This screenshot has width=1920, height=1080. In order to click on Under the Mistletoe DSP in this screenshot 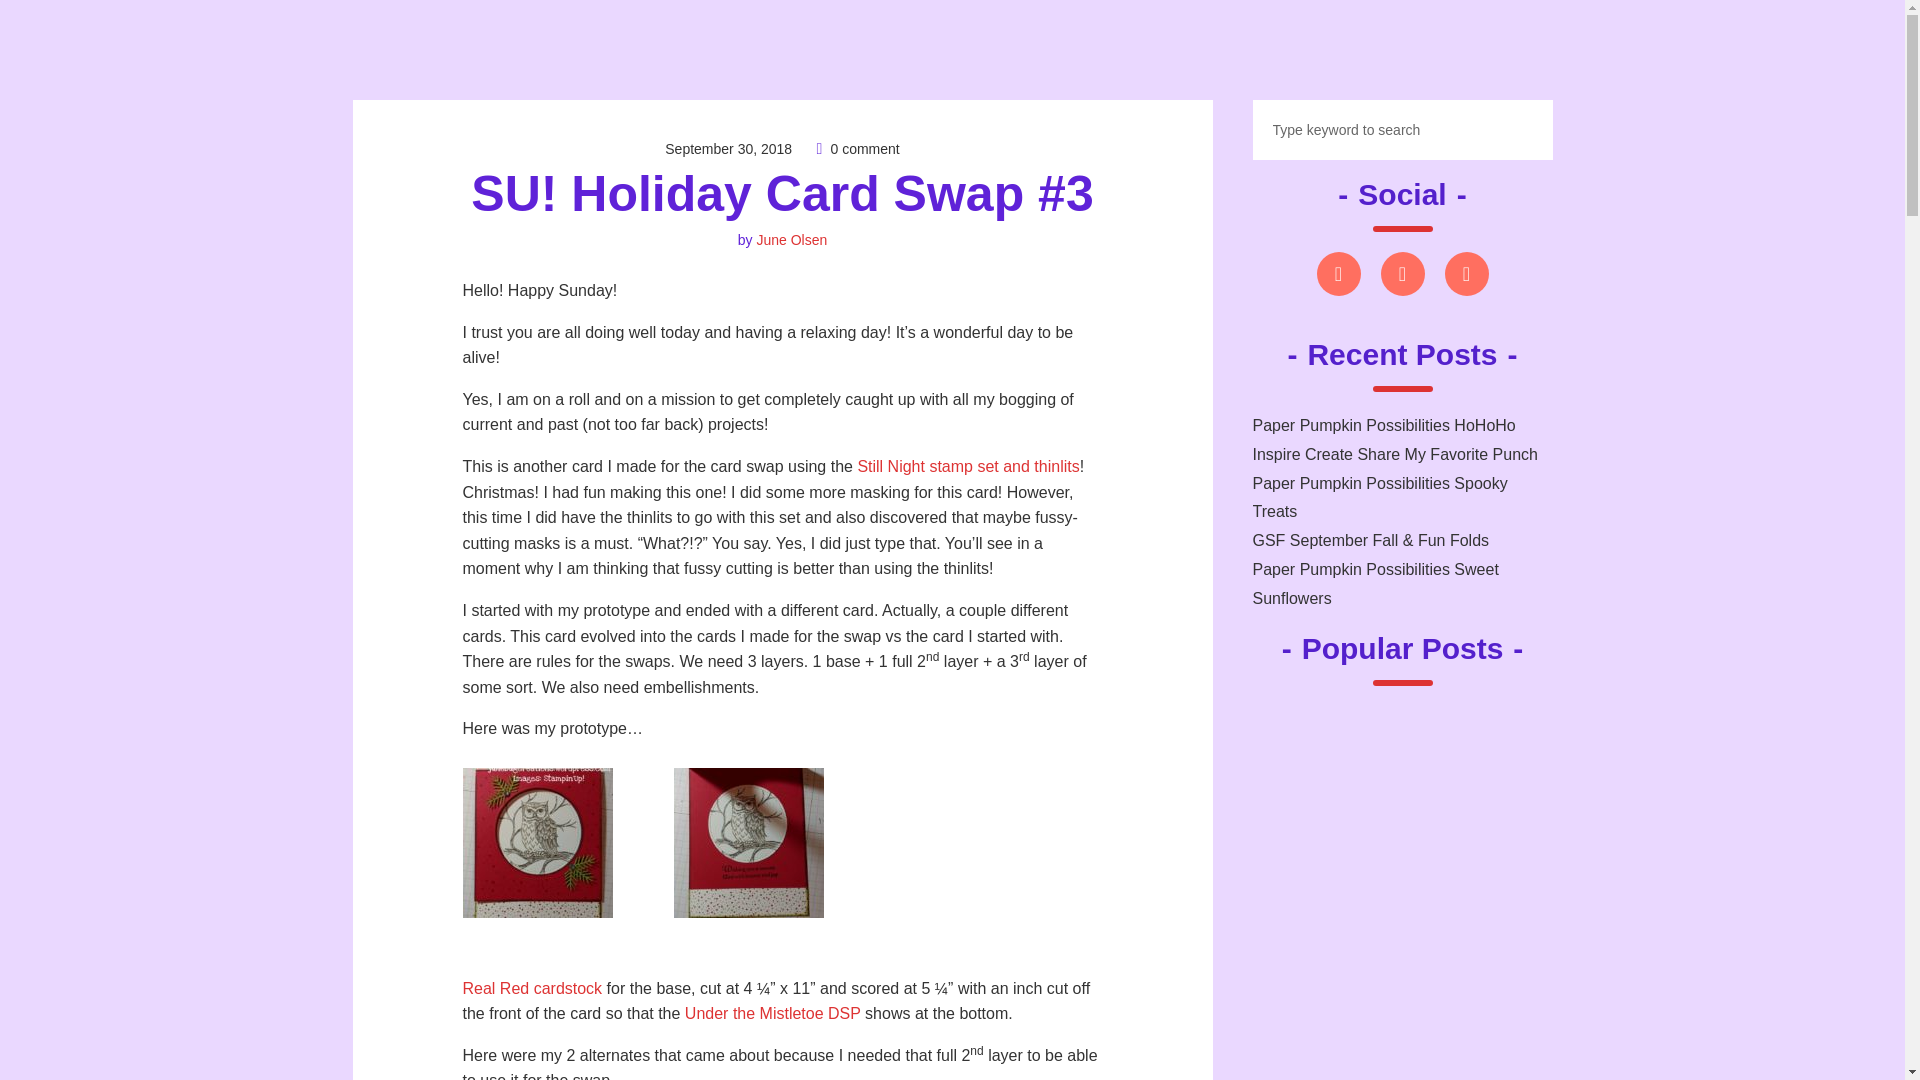, I will do `click(772, 1013)`.